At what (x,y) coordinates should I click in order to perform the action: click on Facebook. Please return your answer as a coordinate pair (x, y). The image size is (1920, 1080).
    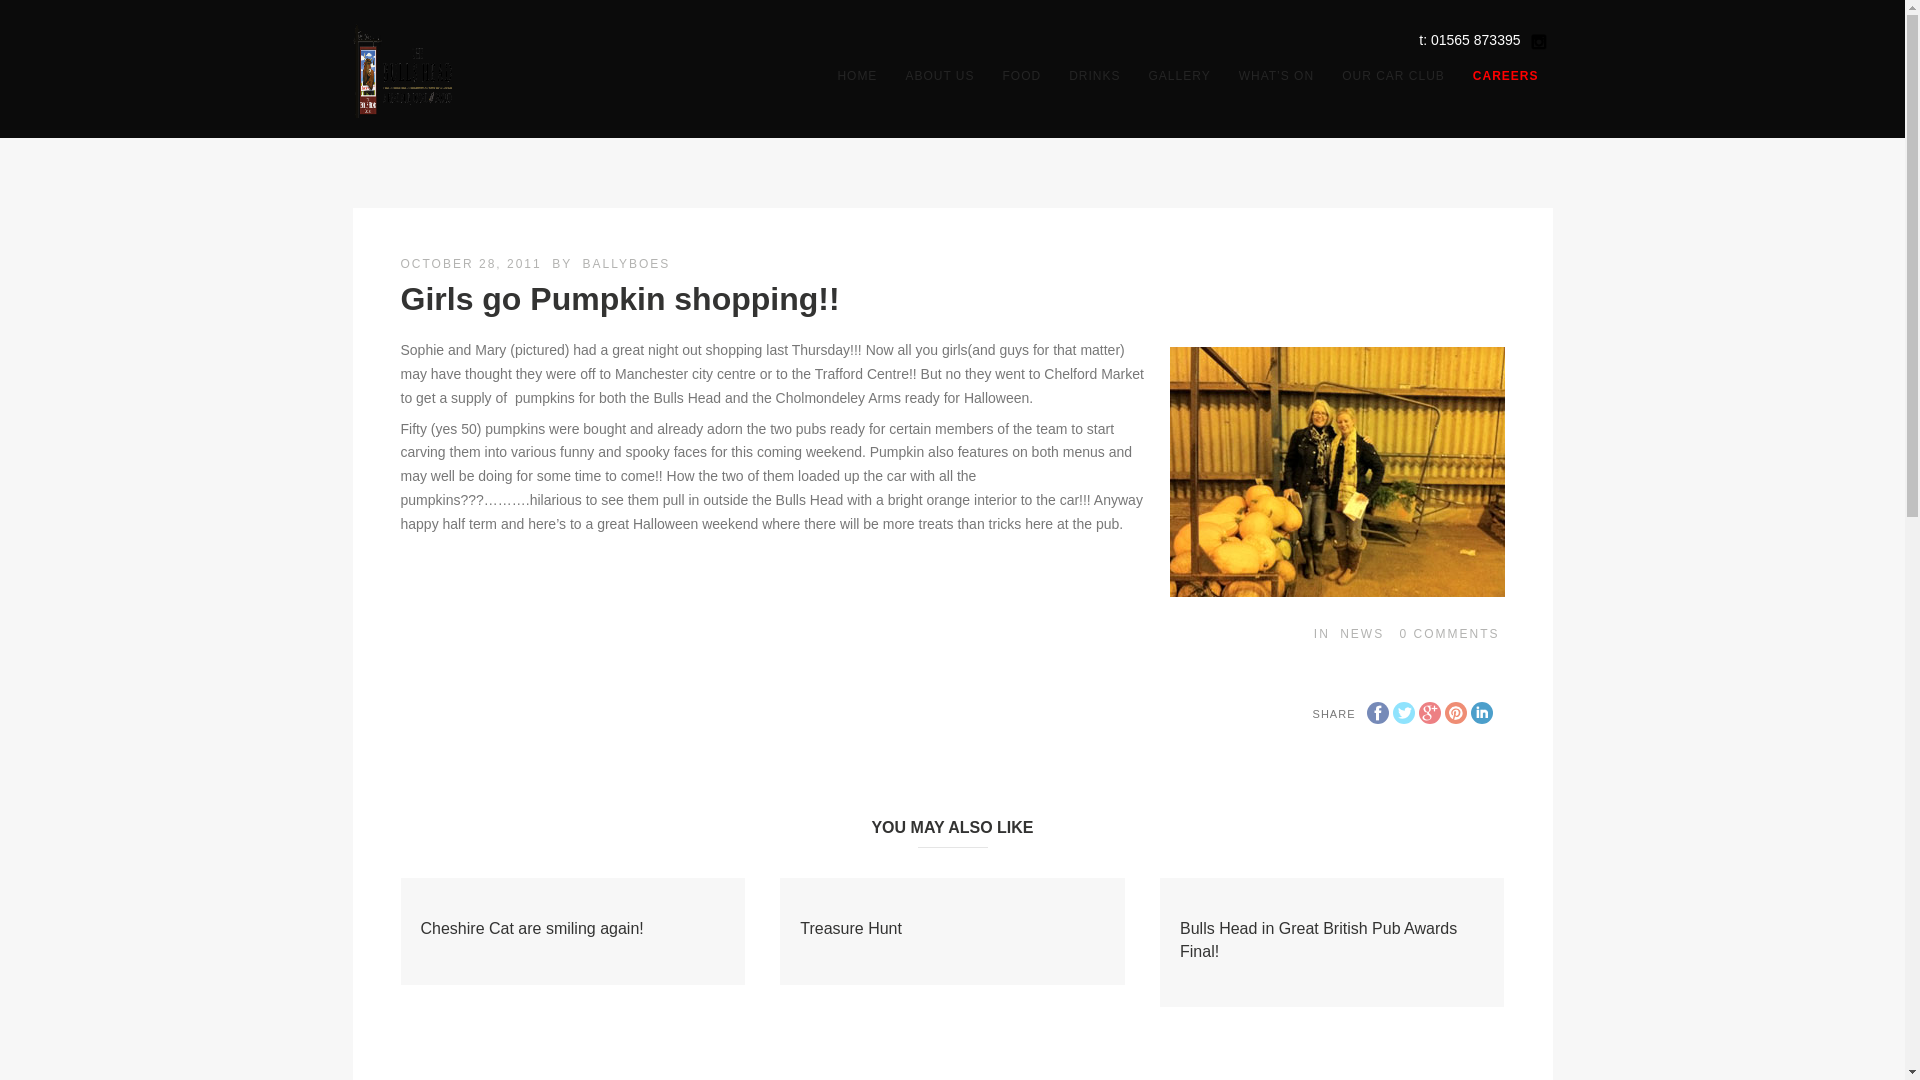
    Looking at the image, I should click on (1376, 712).